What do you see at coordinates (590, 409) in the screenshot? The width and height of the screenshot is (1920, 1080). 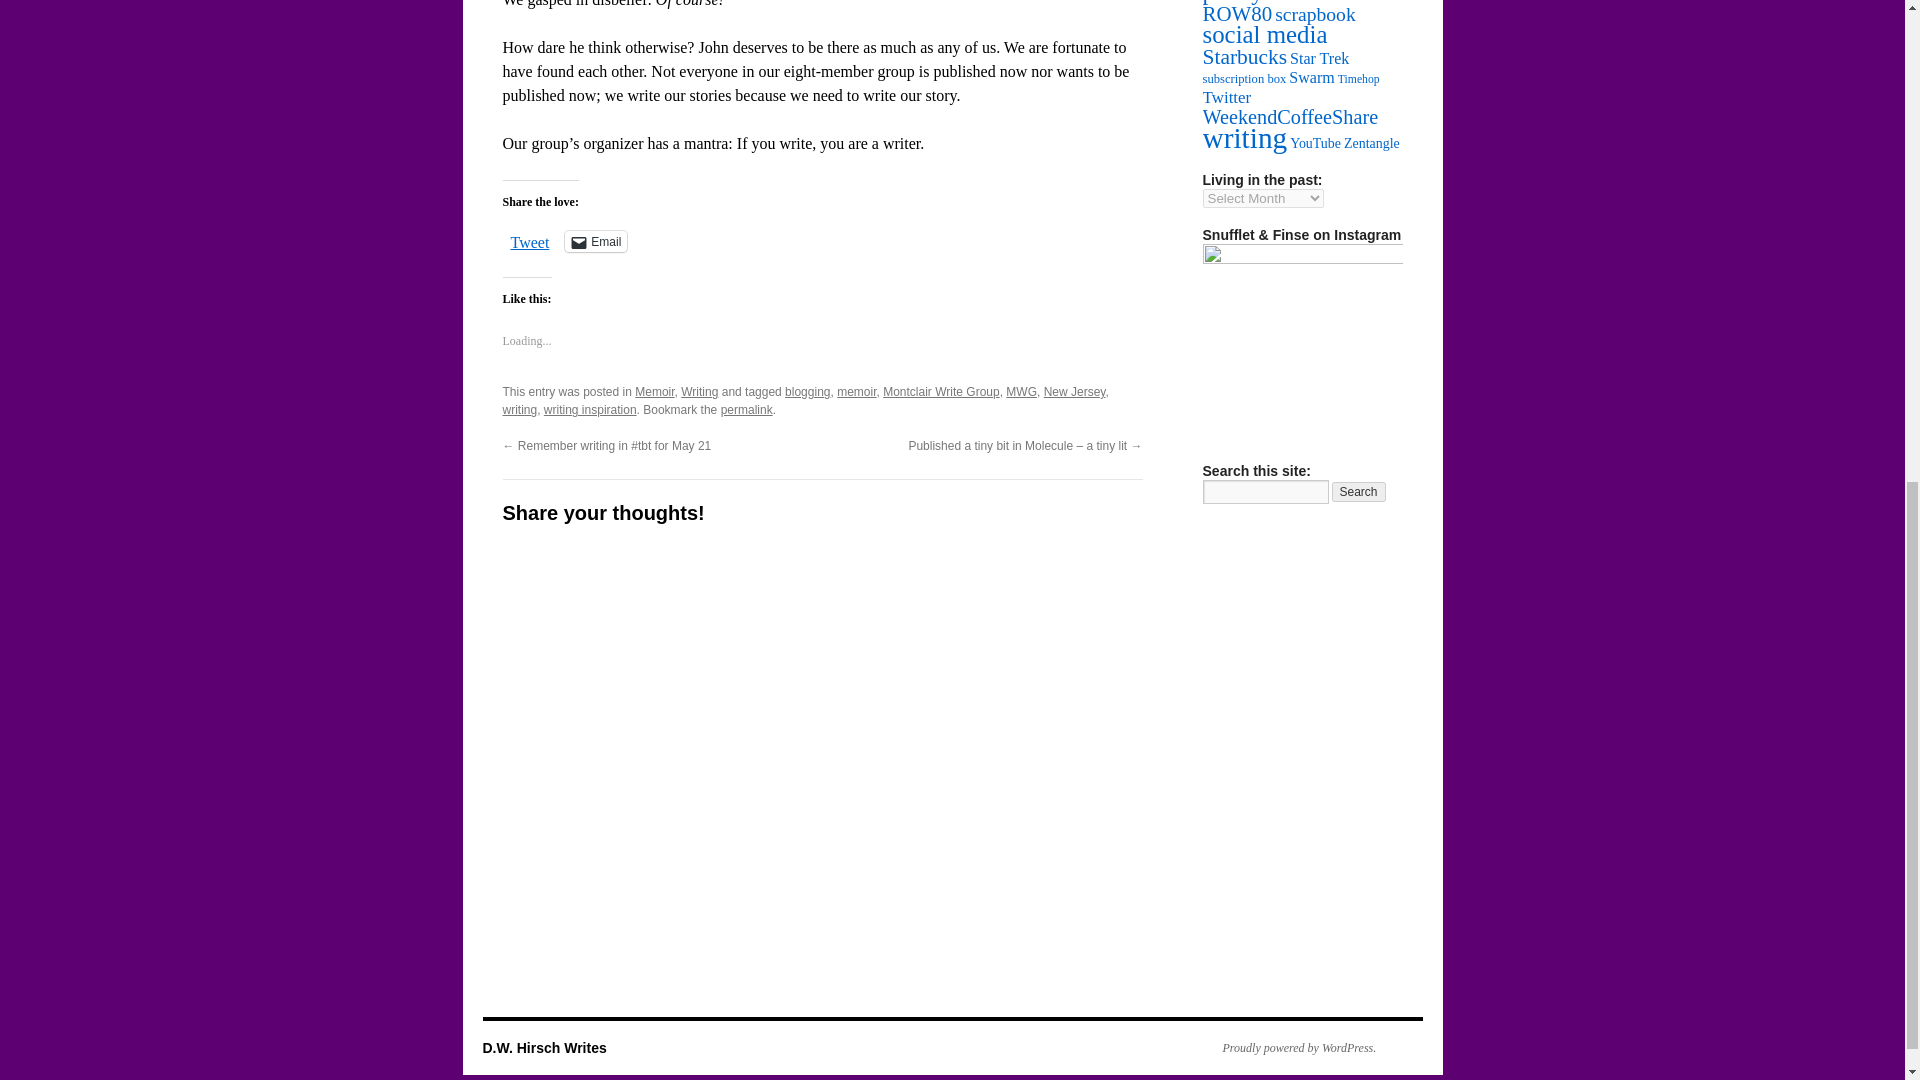 I see `writing inspiration` at bounding box center [590, 409].